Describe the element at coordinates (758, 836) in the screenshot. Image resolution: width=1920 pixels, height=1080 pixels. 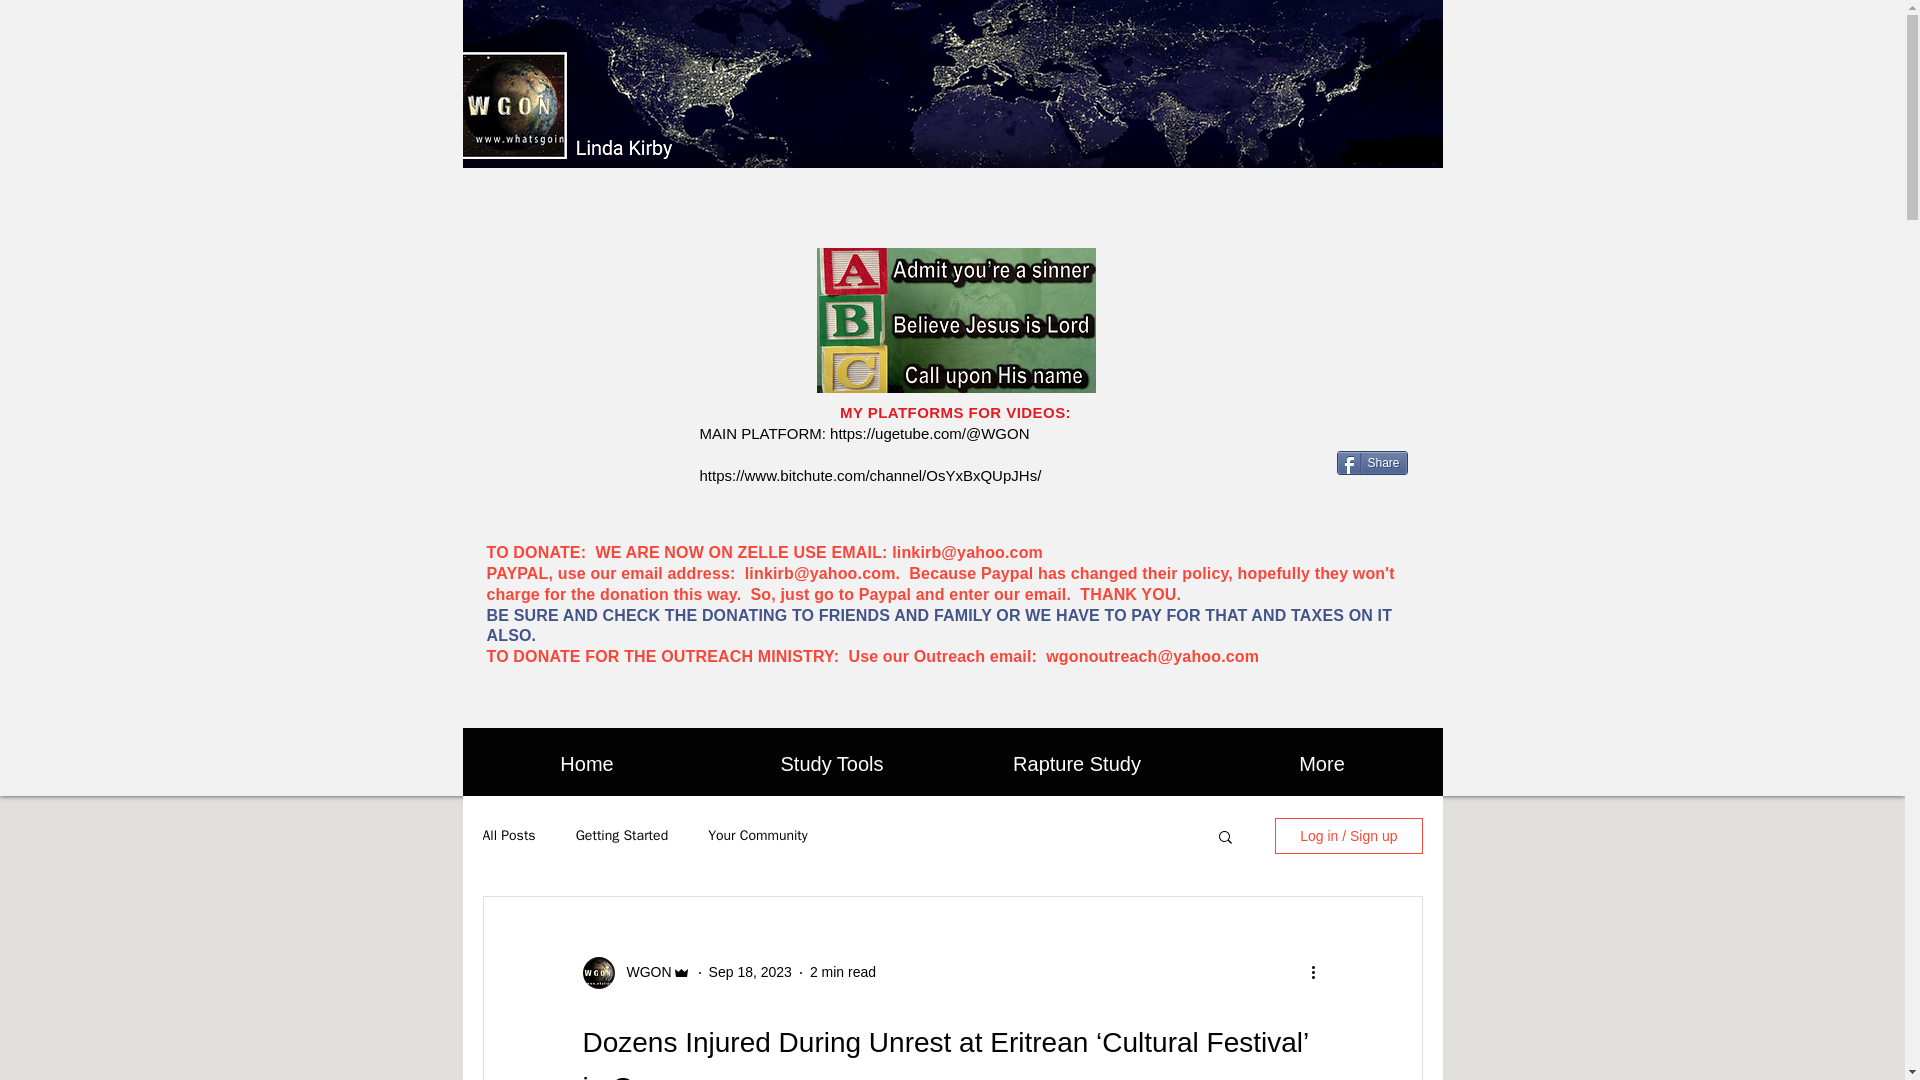
I see `Your Community` at that location.